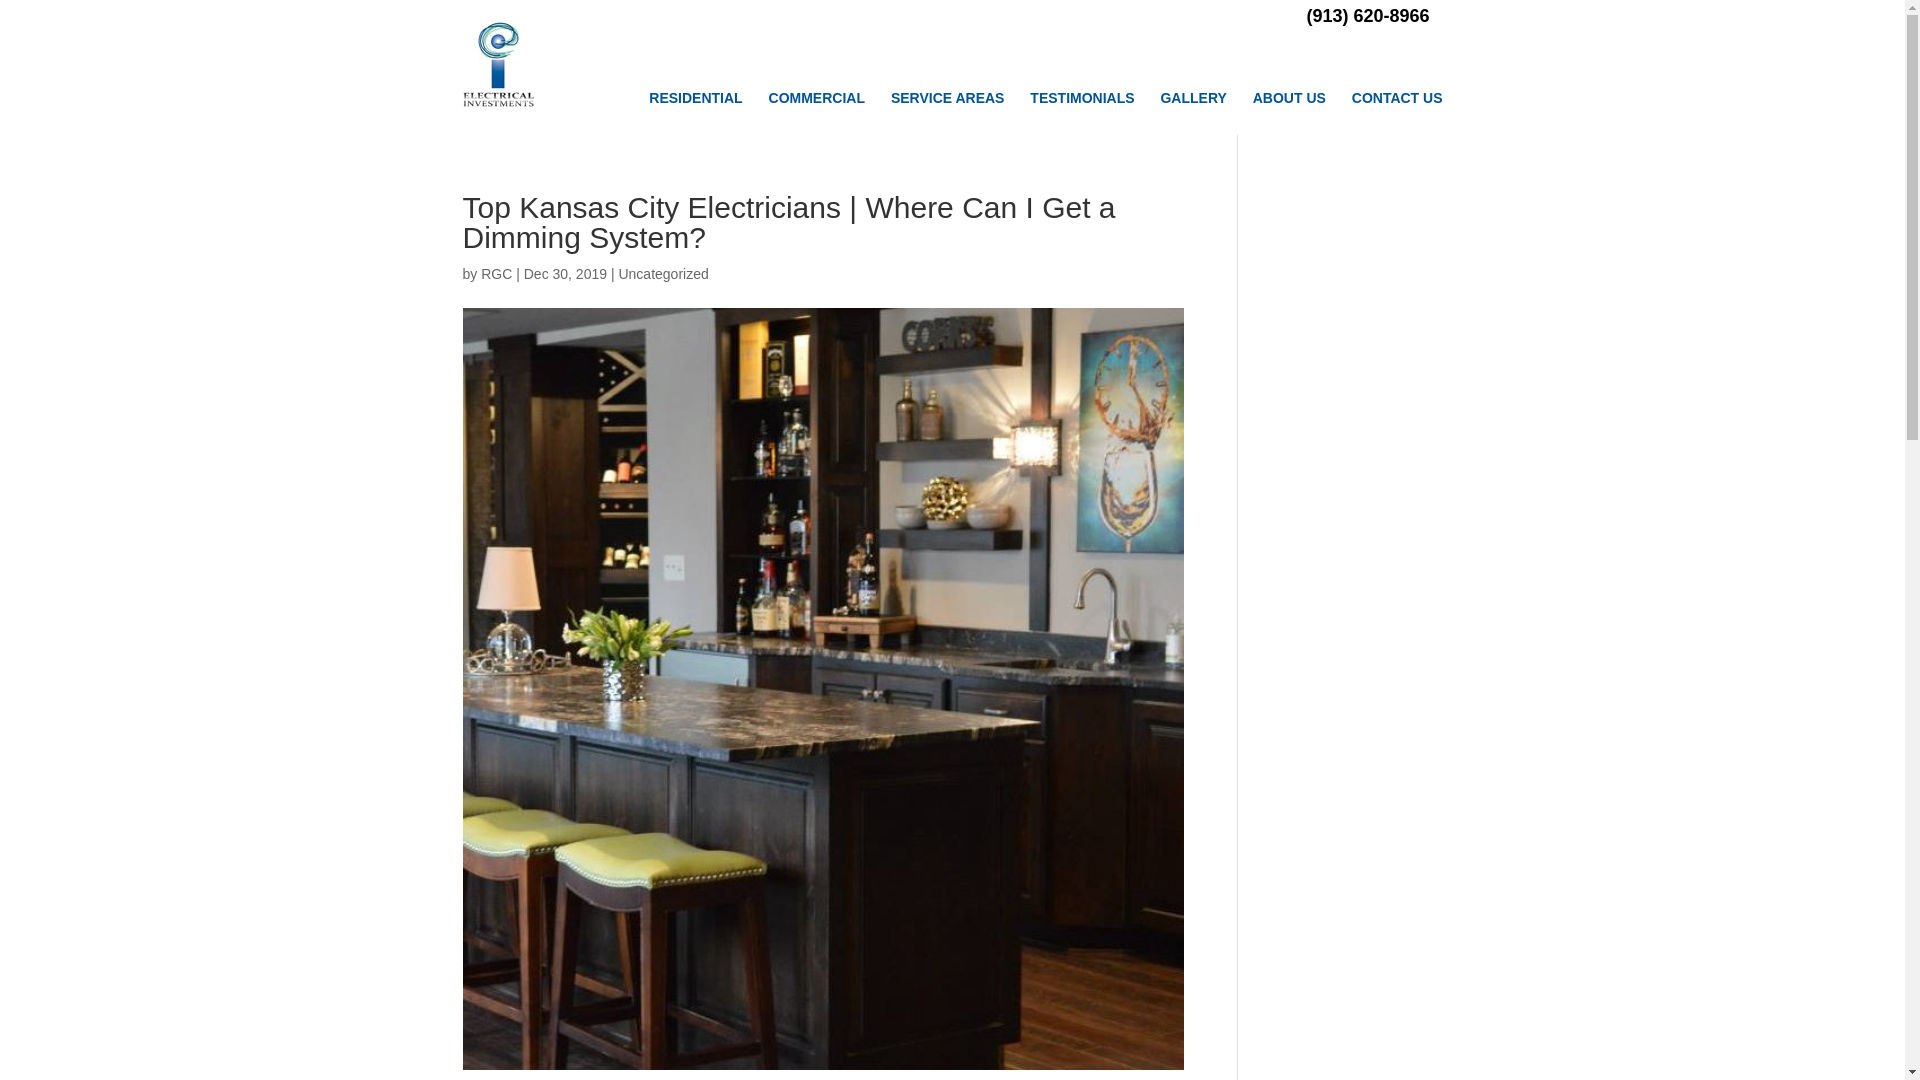 The height and width of the screenshot is (1080, 1920). What do you see at coordinates (1192, 97) in the screenshot?
I see `GALLERY` at bounding box center [1192, 97].